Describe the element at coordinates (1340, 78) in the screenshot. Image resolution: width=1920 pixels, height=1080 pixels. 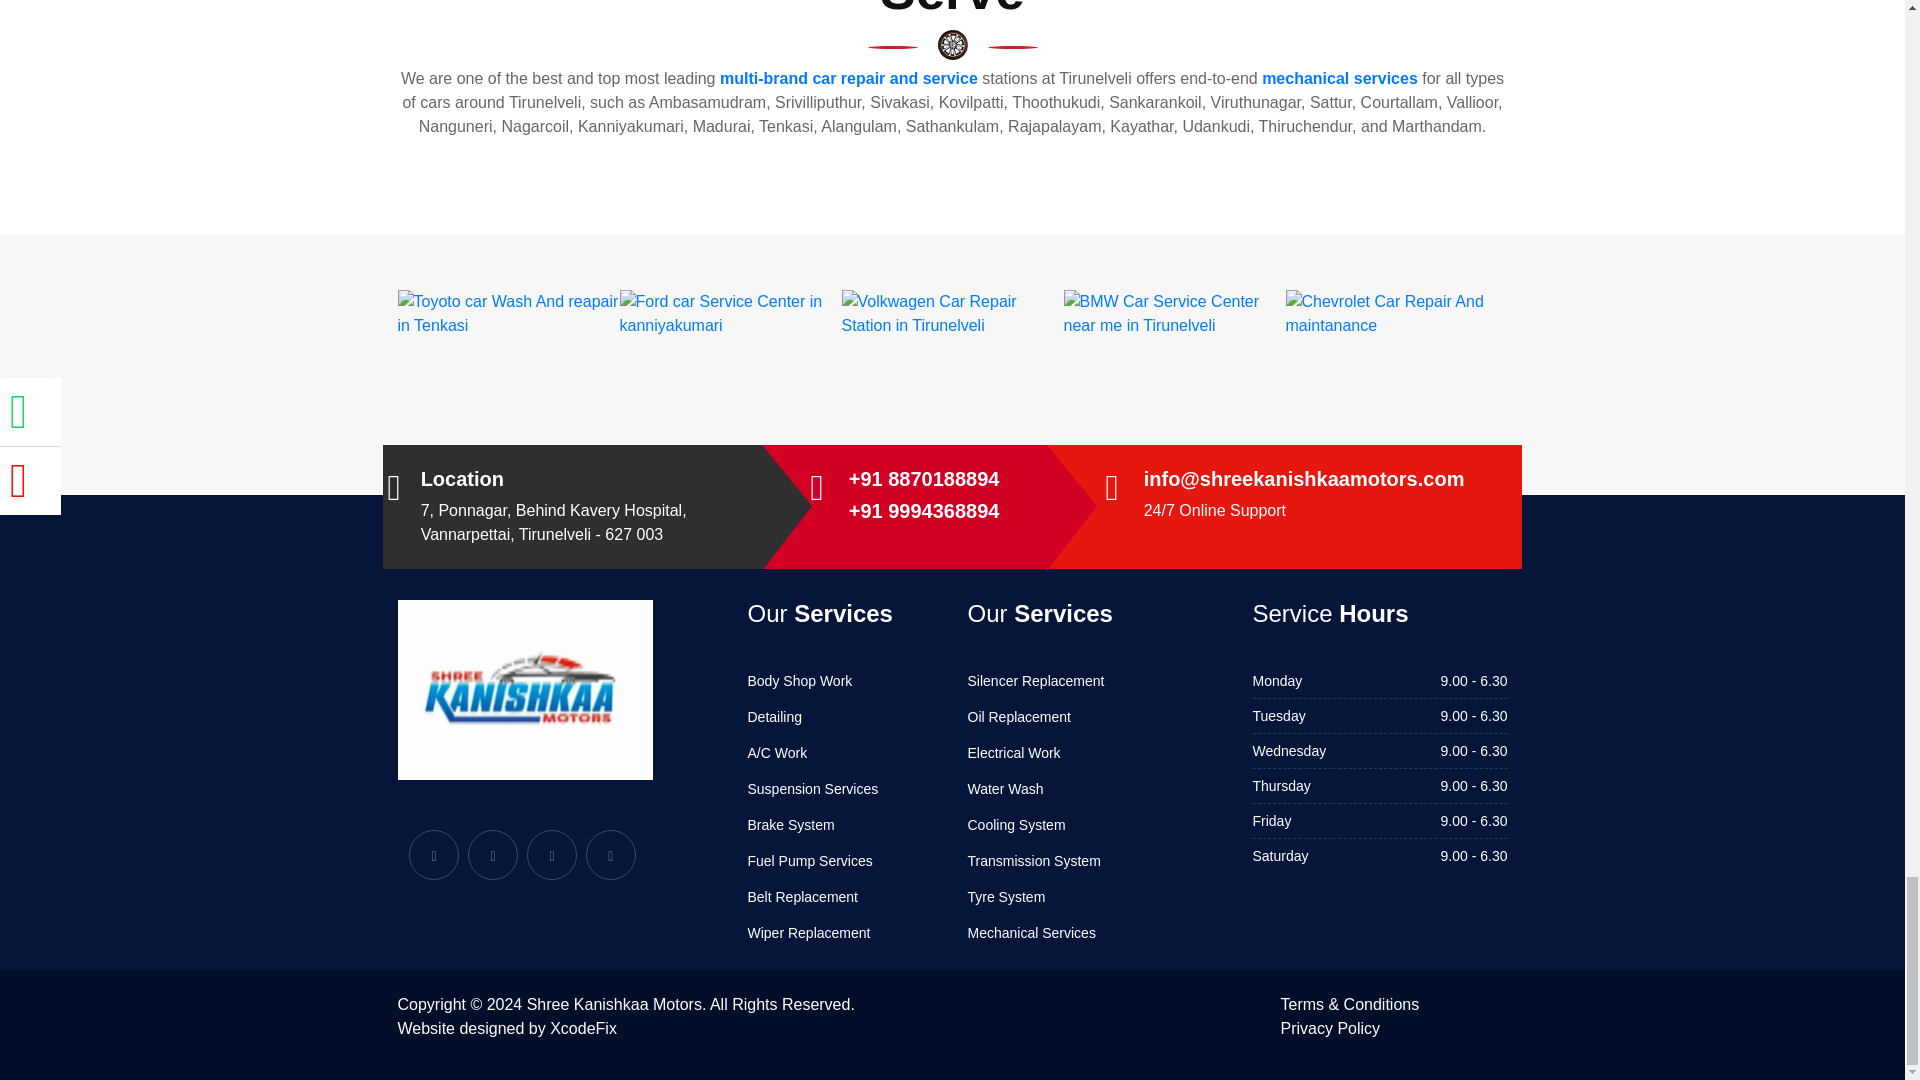
I see `mechanical services` at that location.